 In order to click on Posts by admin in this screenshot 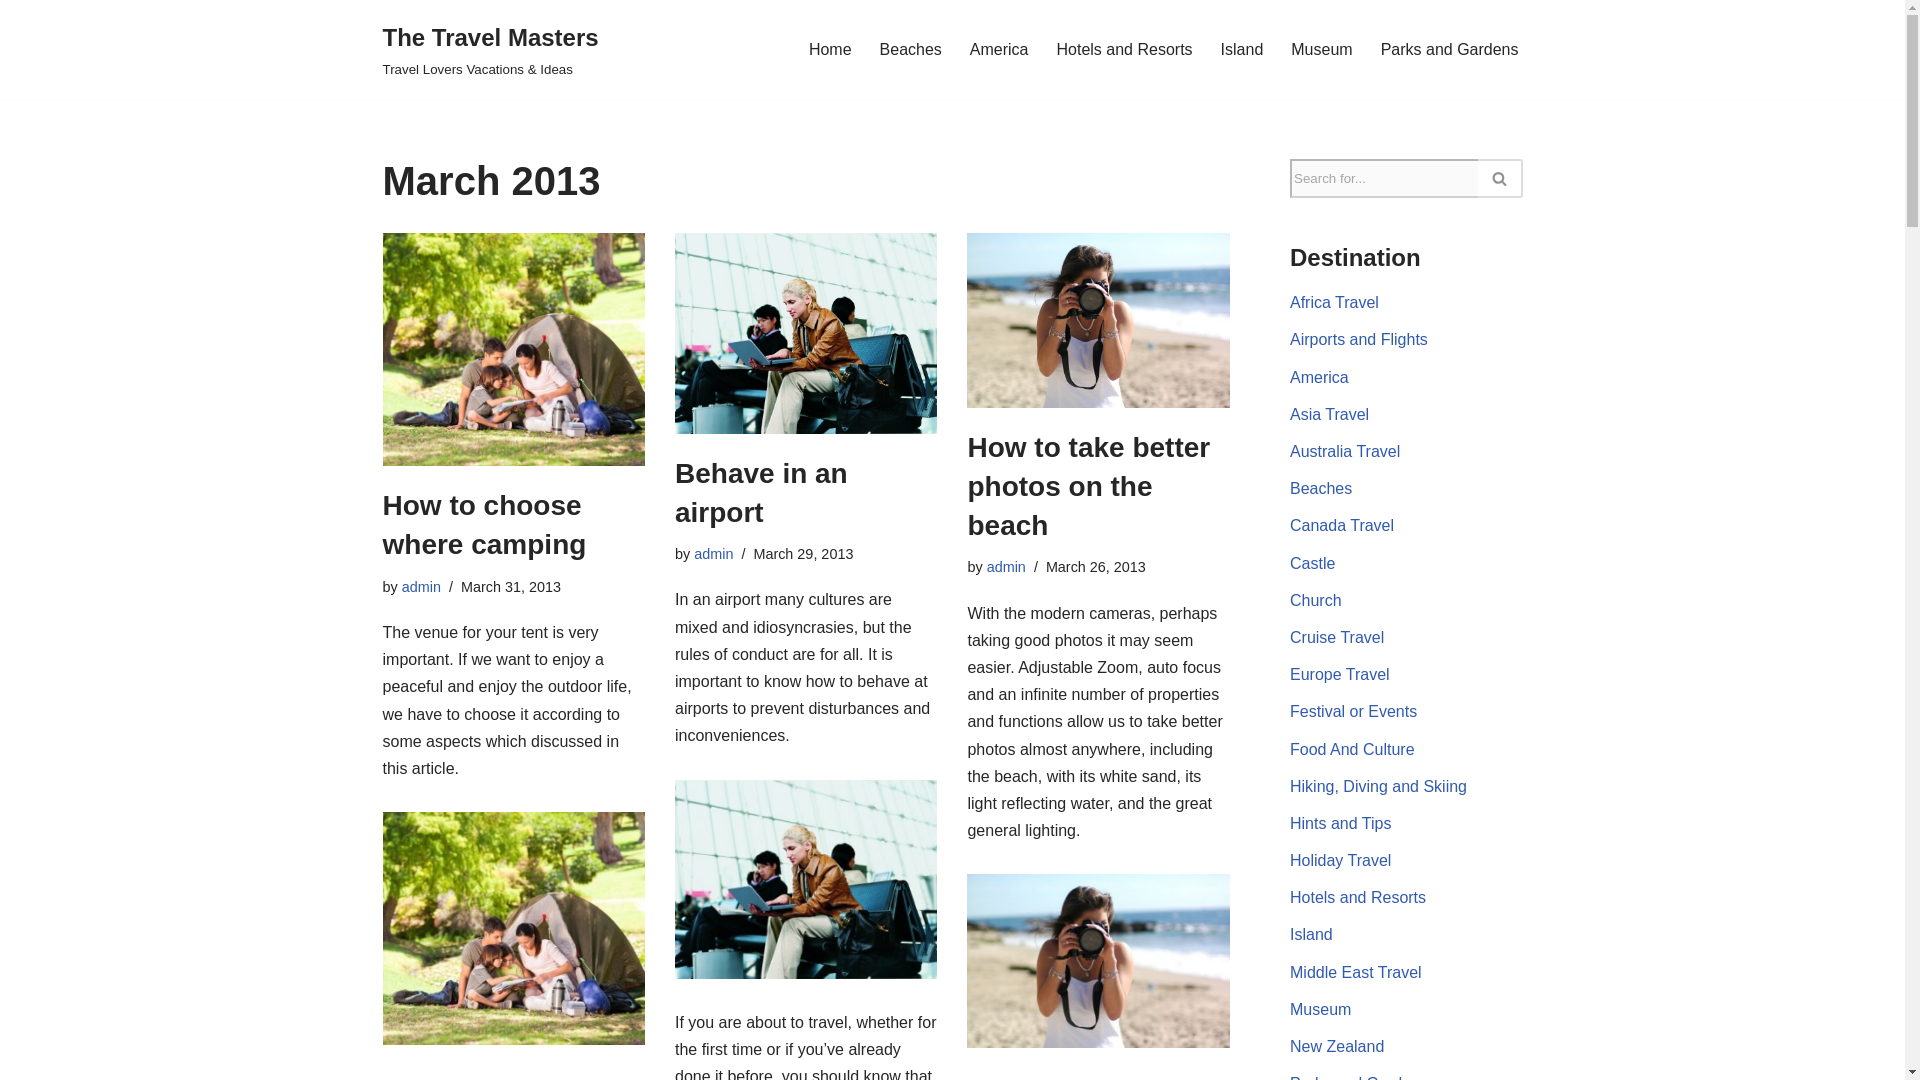, I will do `click(1006, 566)`.